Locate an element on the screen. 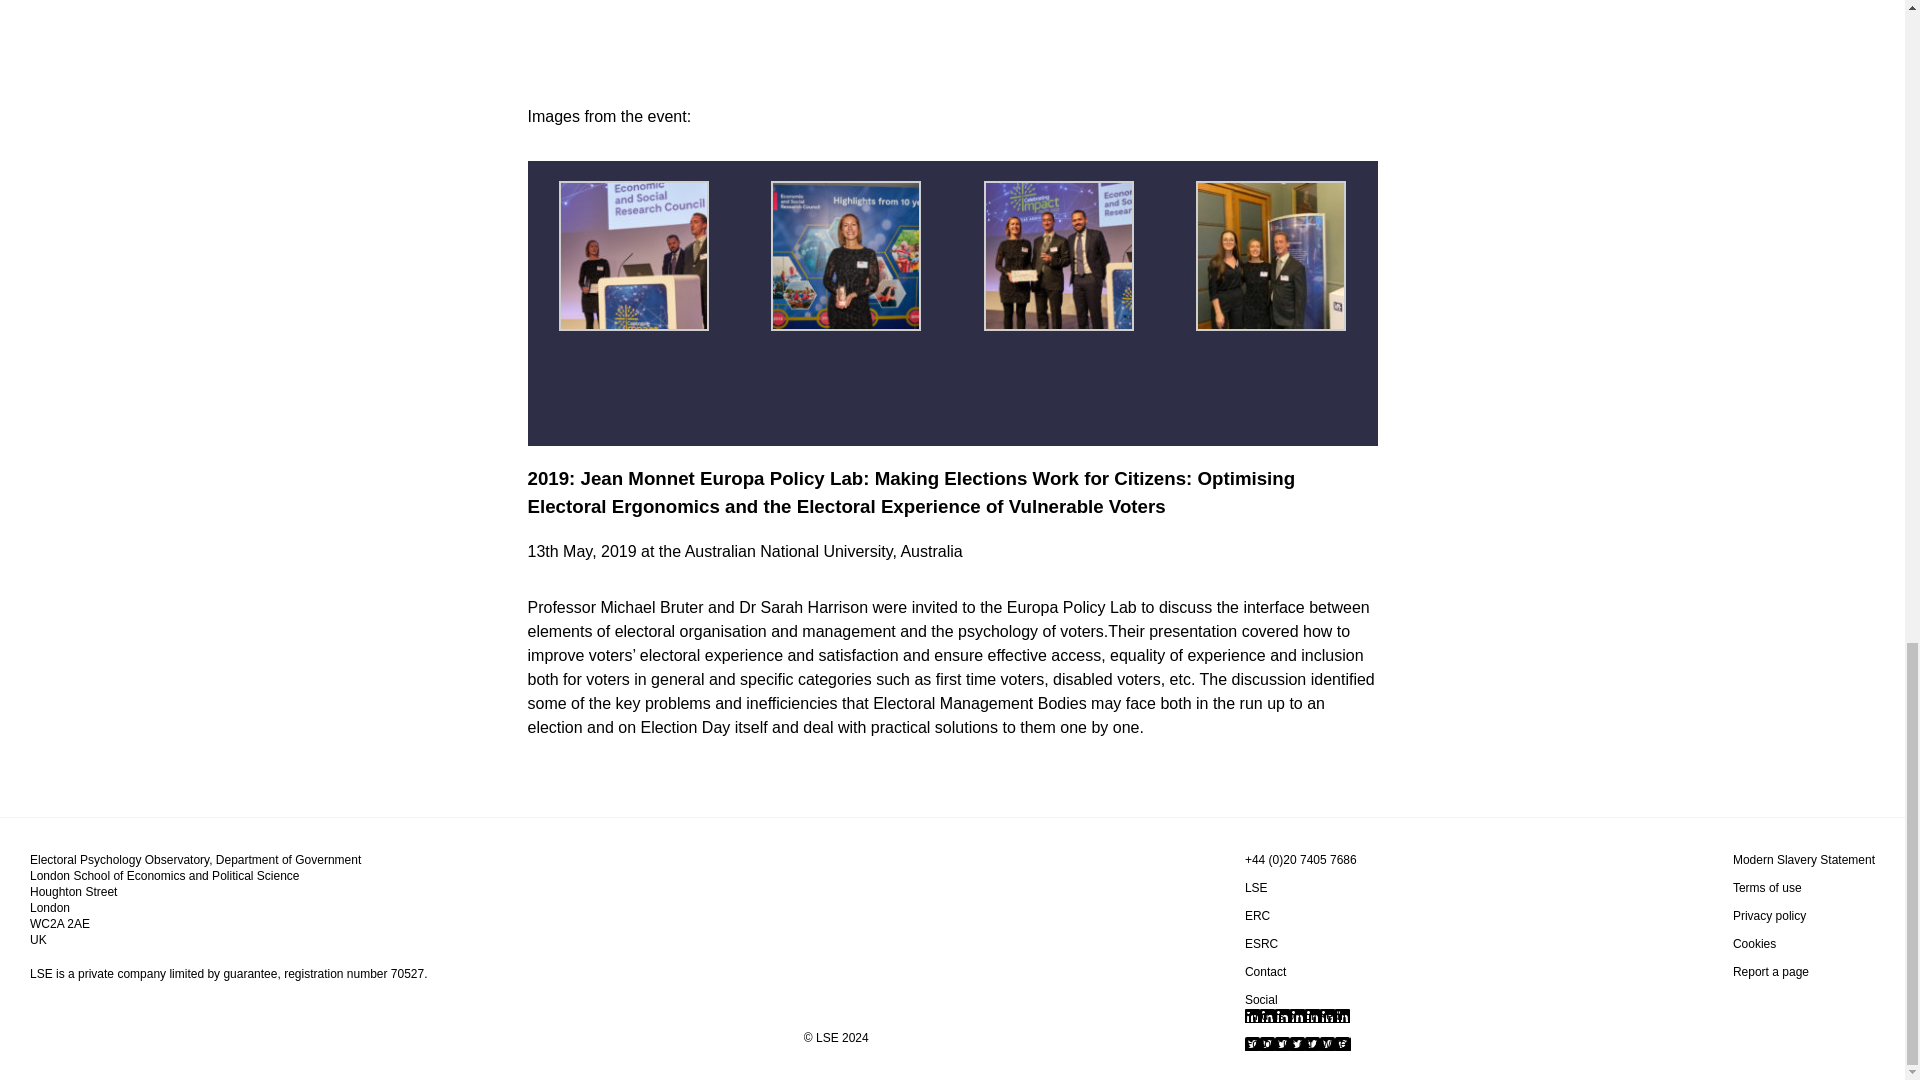 Image resolution: width=1920 pixels, height=1080 pixels. ERC is located at coordinates (1256, 916).